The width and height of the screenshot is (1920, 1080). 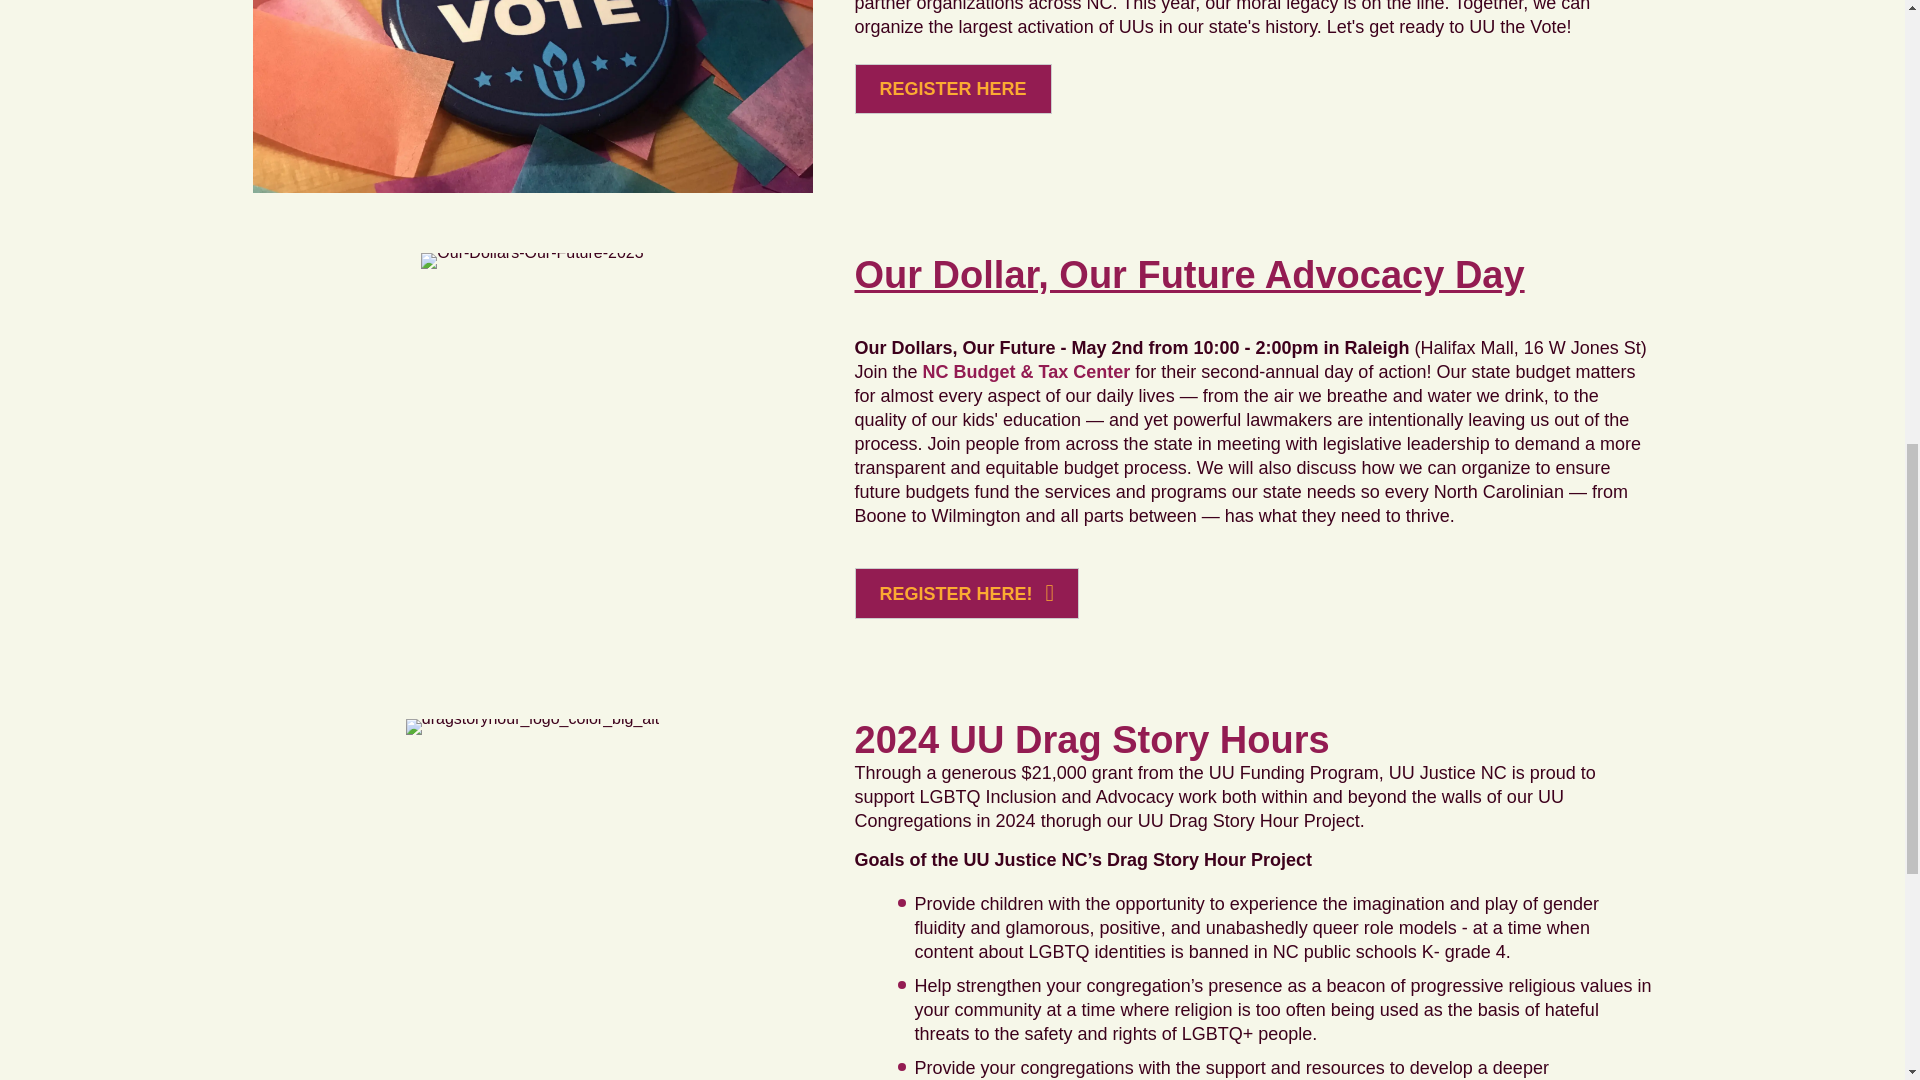 What do you see at coordinates (532, 96) in the screenshot?
I see `UUTV Cropped` at bounding box center [532, 96].